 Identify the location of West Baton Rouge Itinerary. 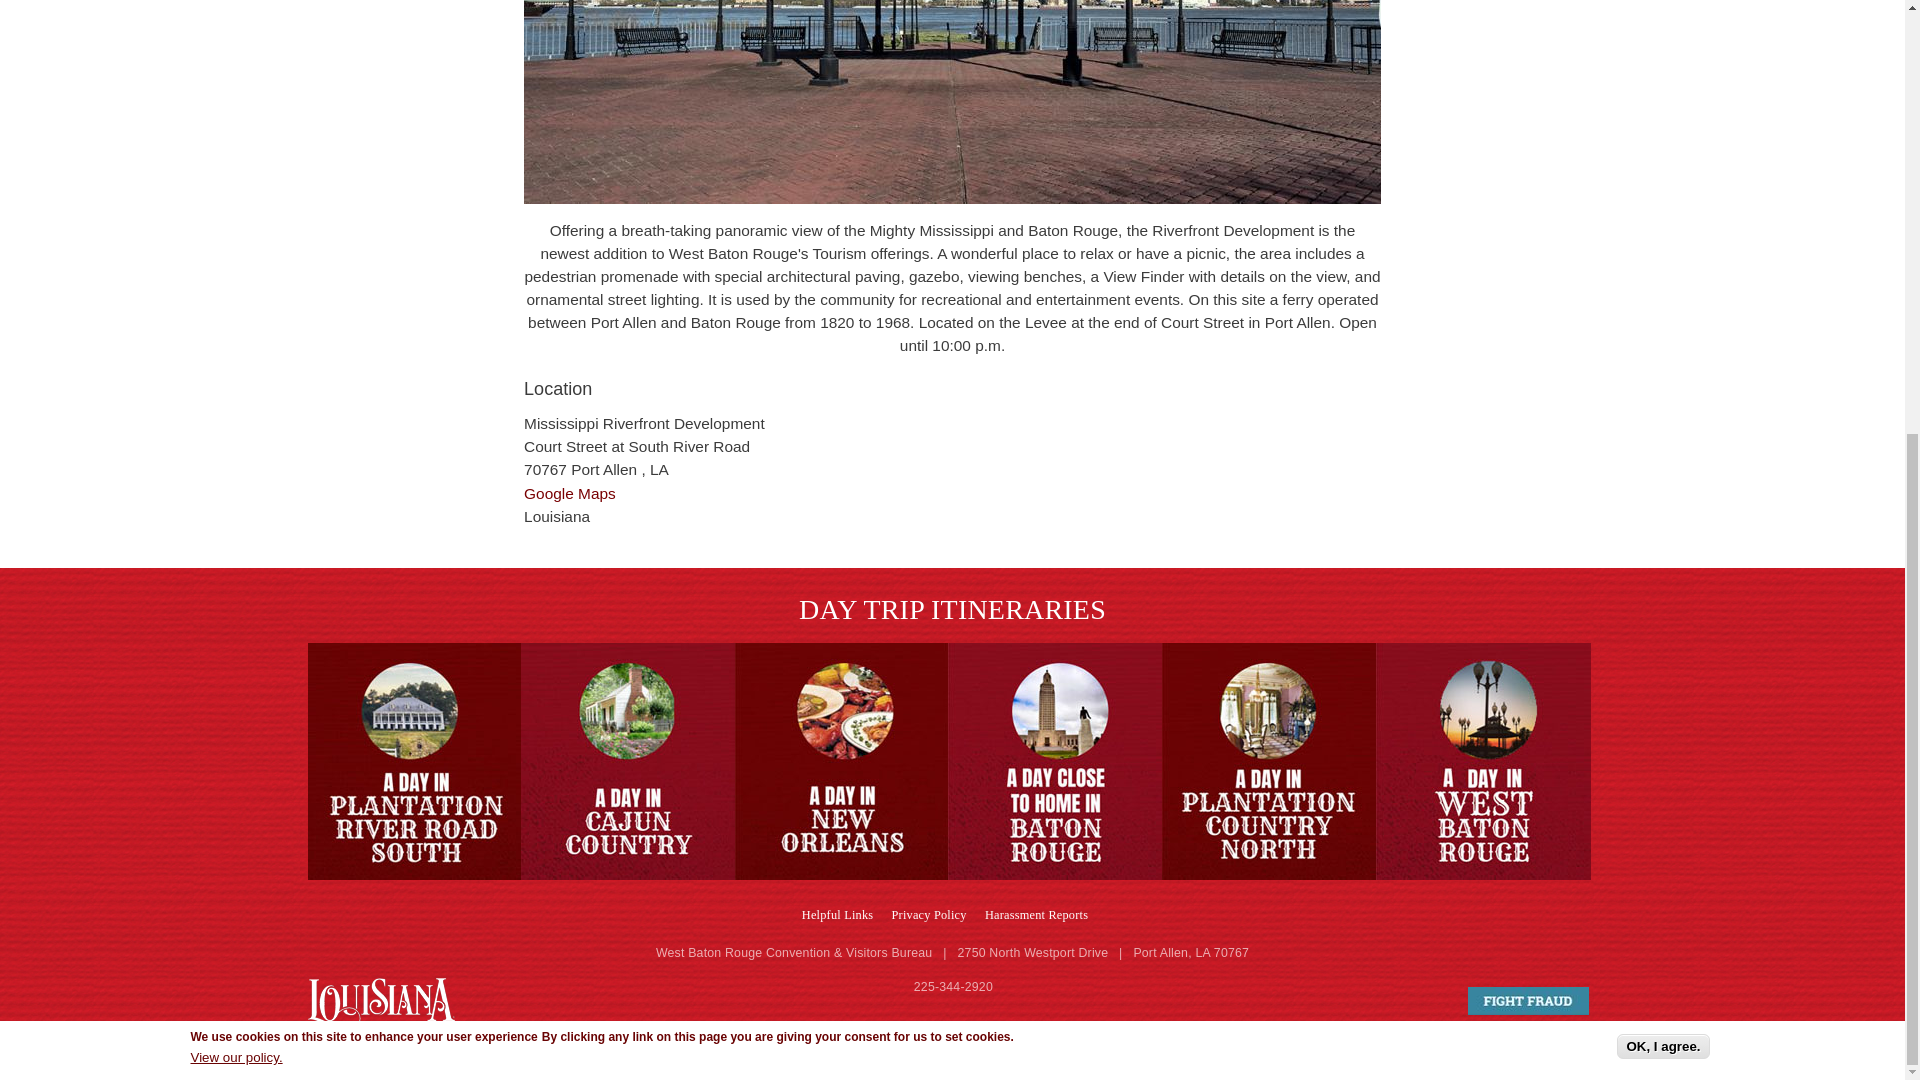
(628, 761).